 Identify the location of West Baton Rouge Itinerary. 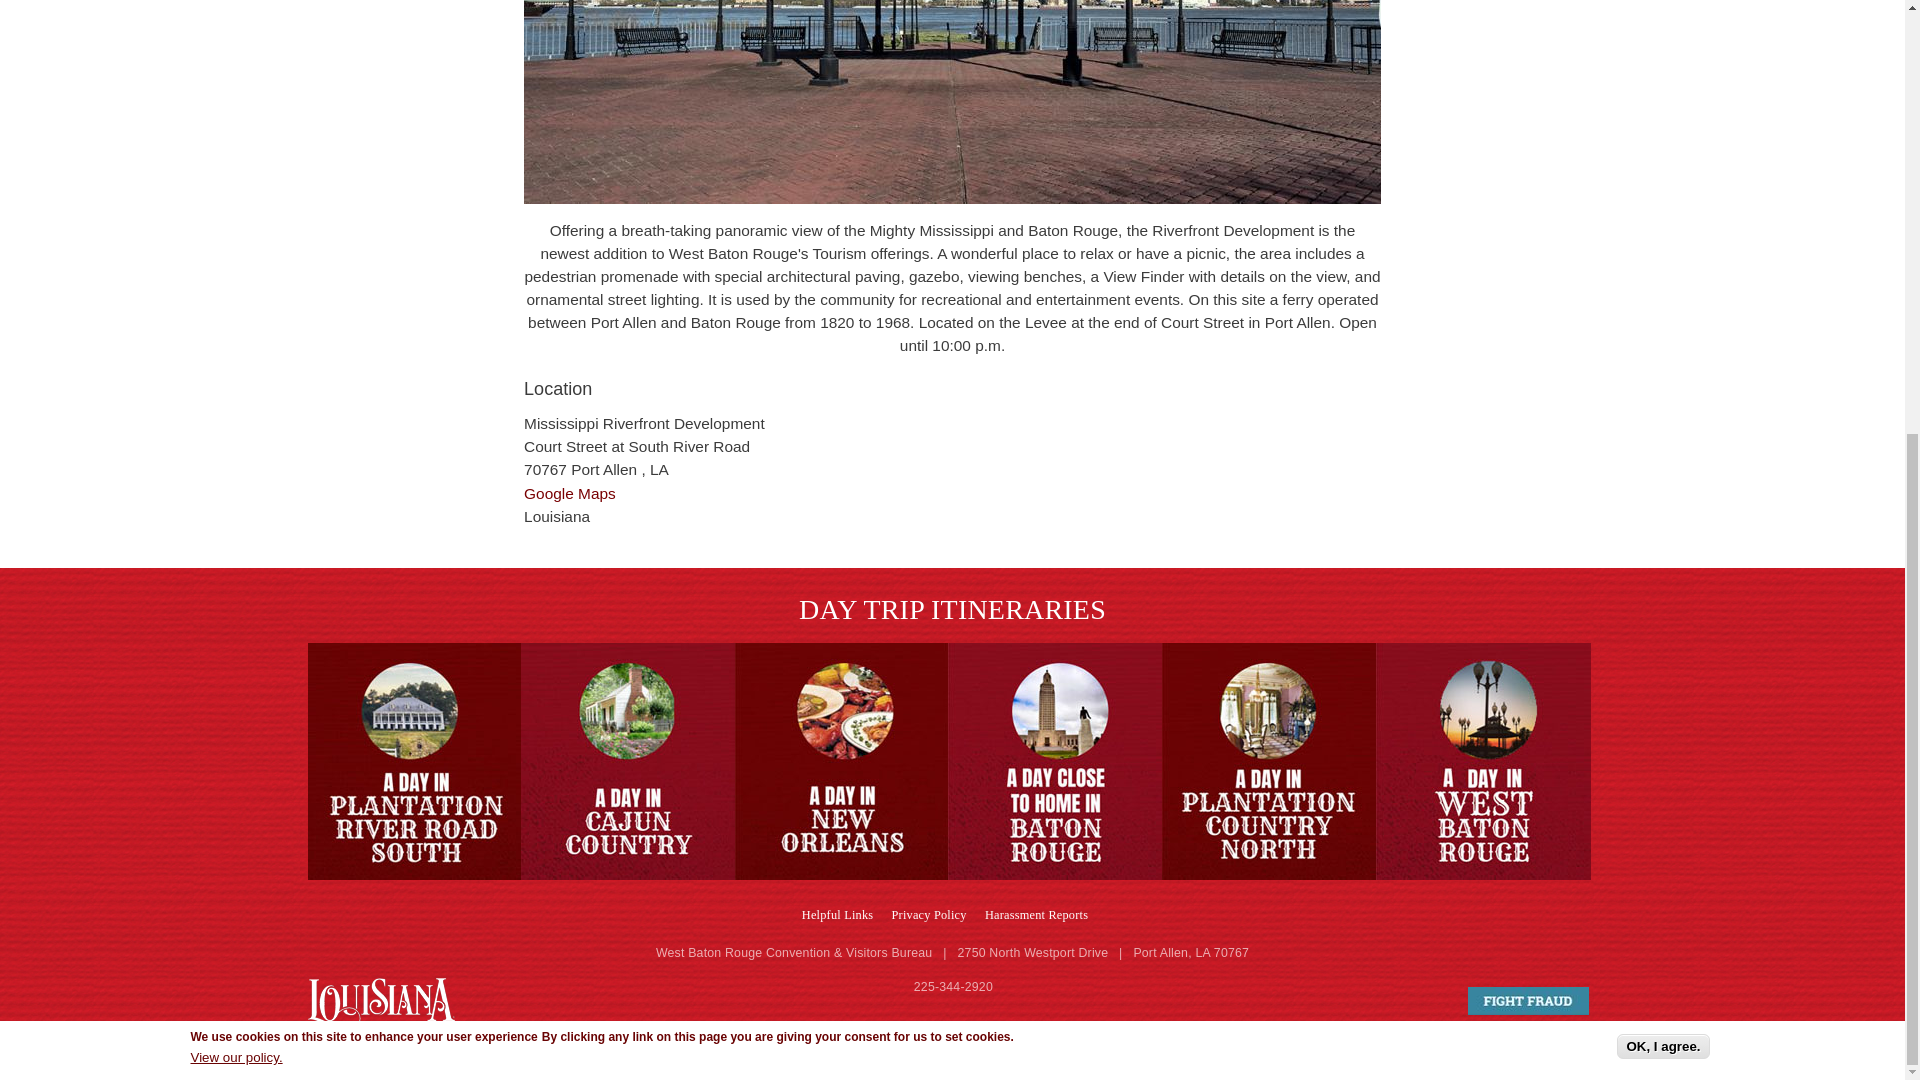
(628, 761).